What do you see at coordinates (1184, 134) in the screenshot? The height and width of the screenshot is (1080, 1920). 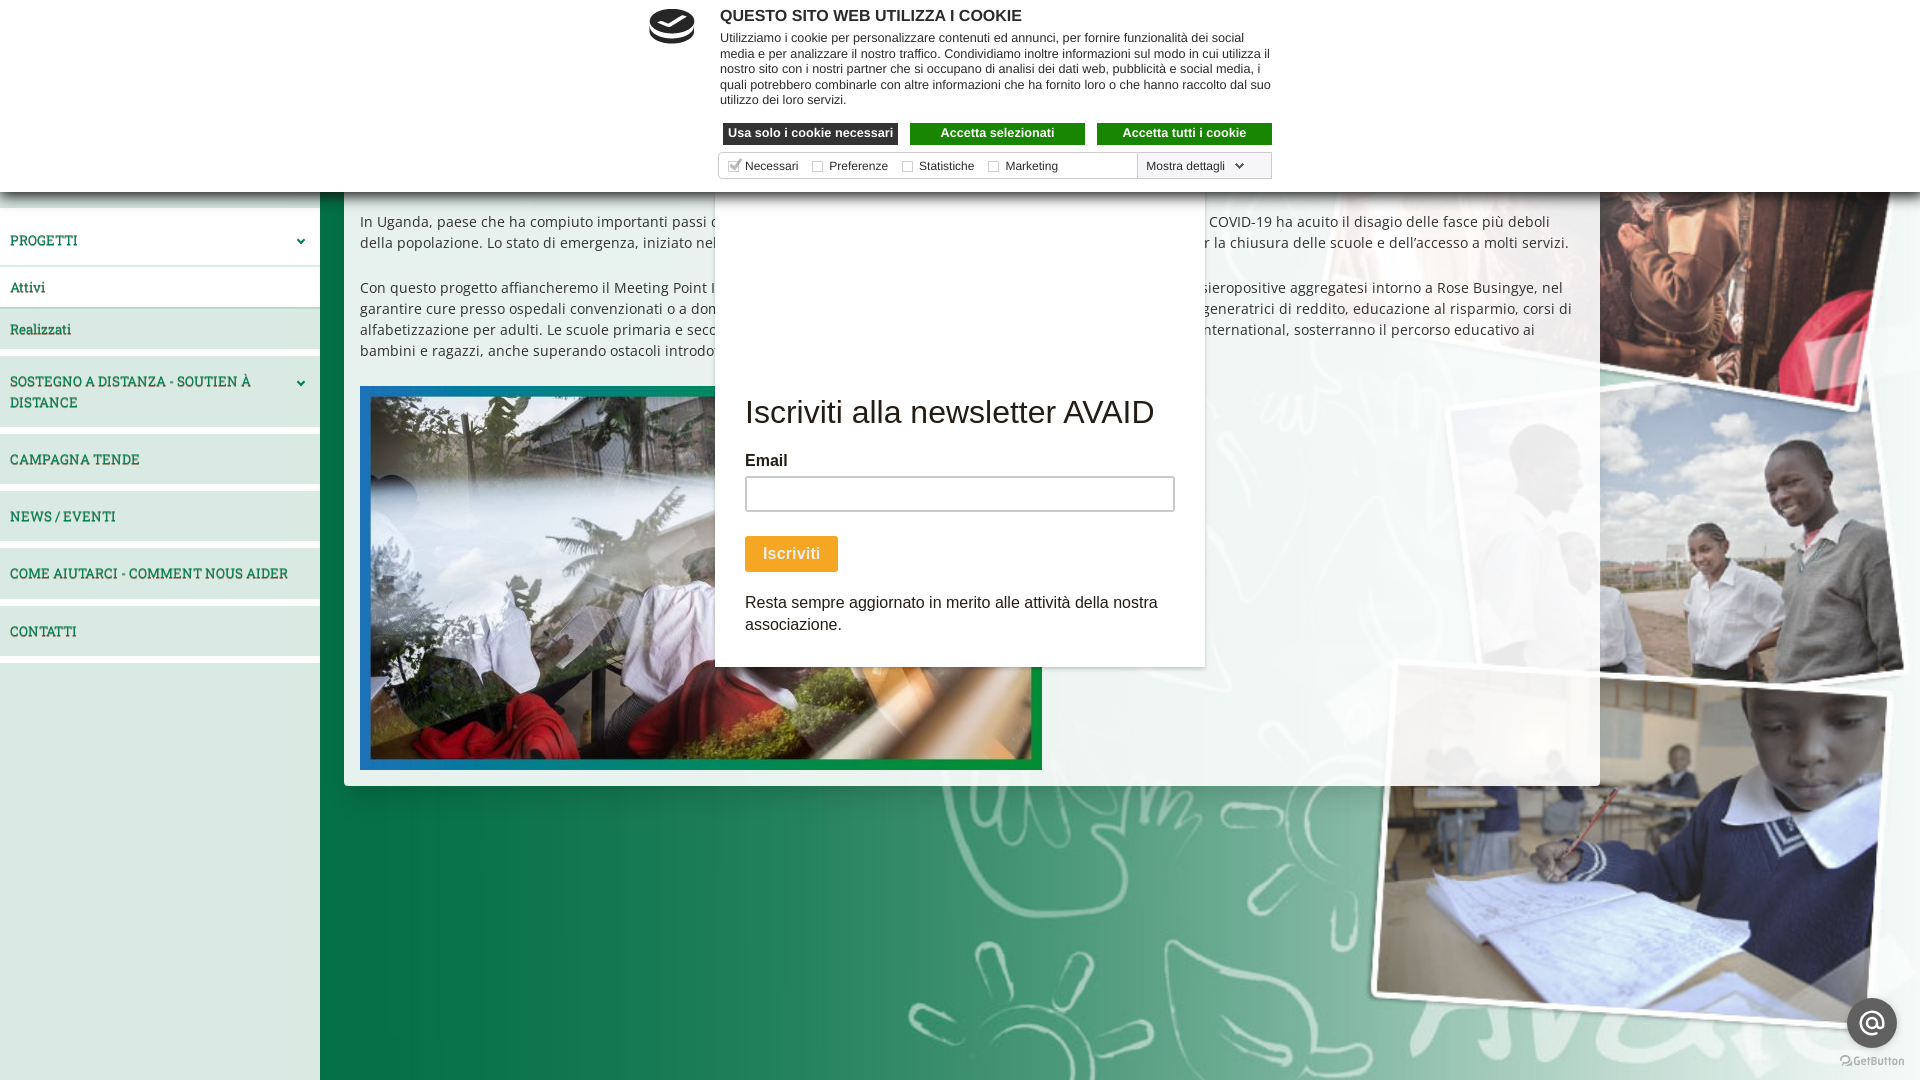 I see `Accetta tutti i cookie` at bounding box center [1184, 134].